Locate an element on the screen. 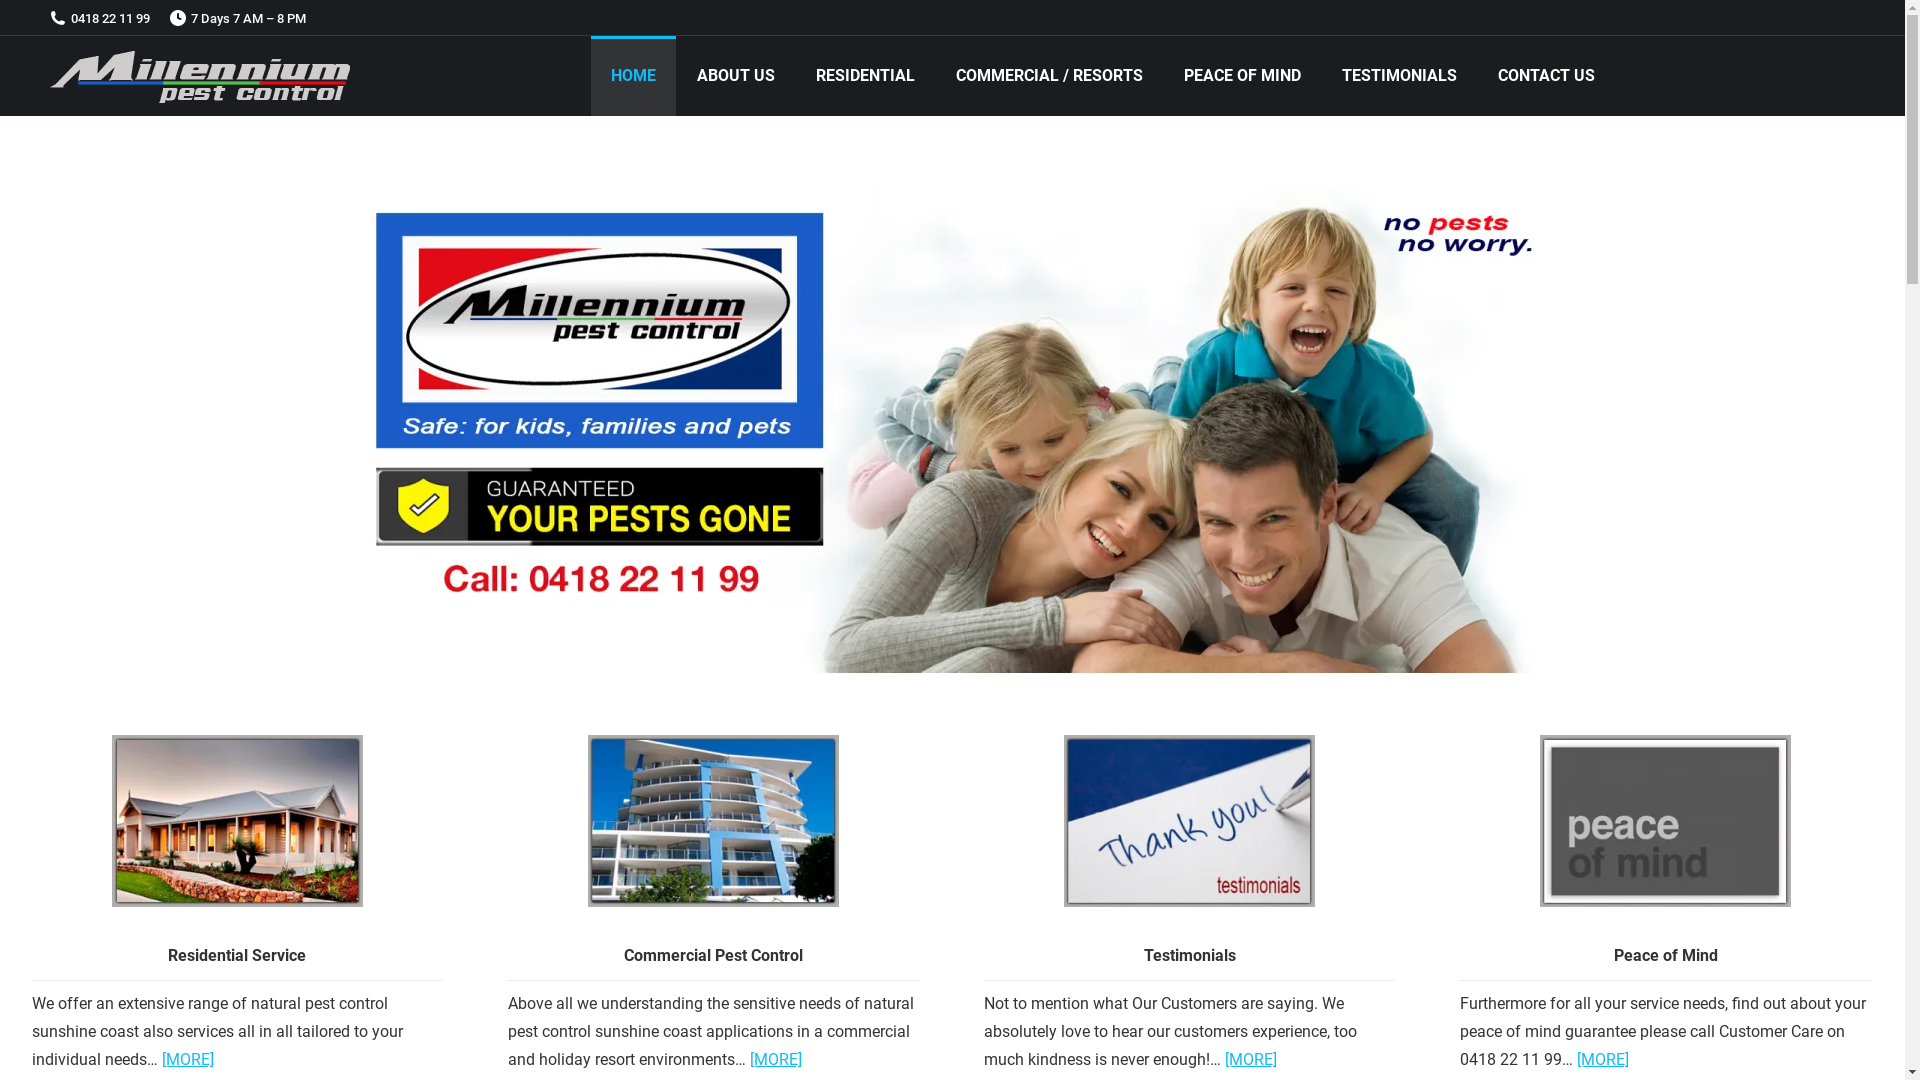  CONTACT US is located at coordinates (1546, 76).